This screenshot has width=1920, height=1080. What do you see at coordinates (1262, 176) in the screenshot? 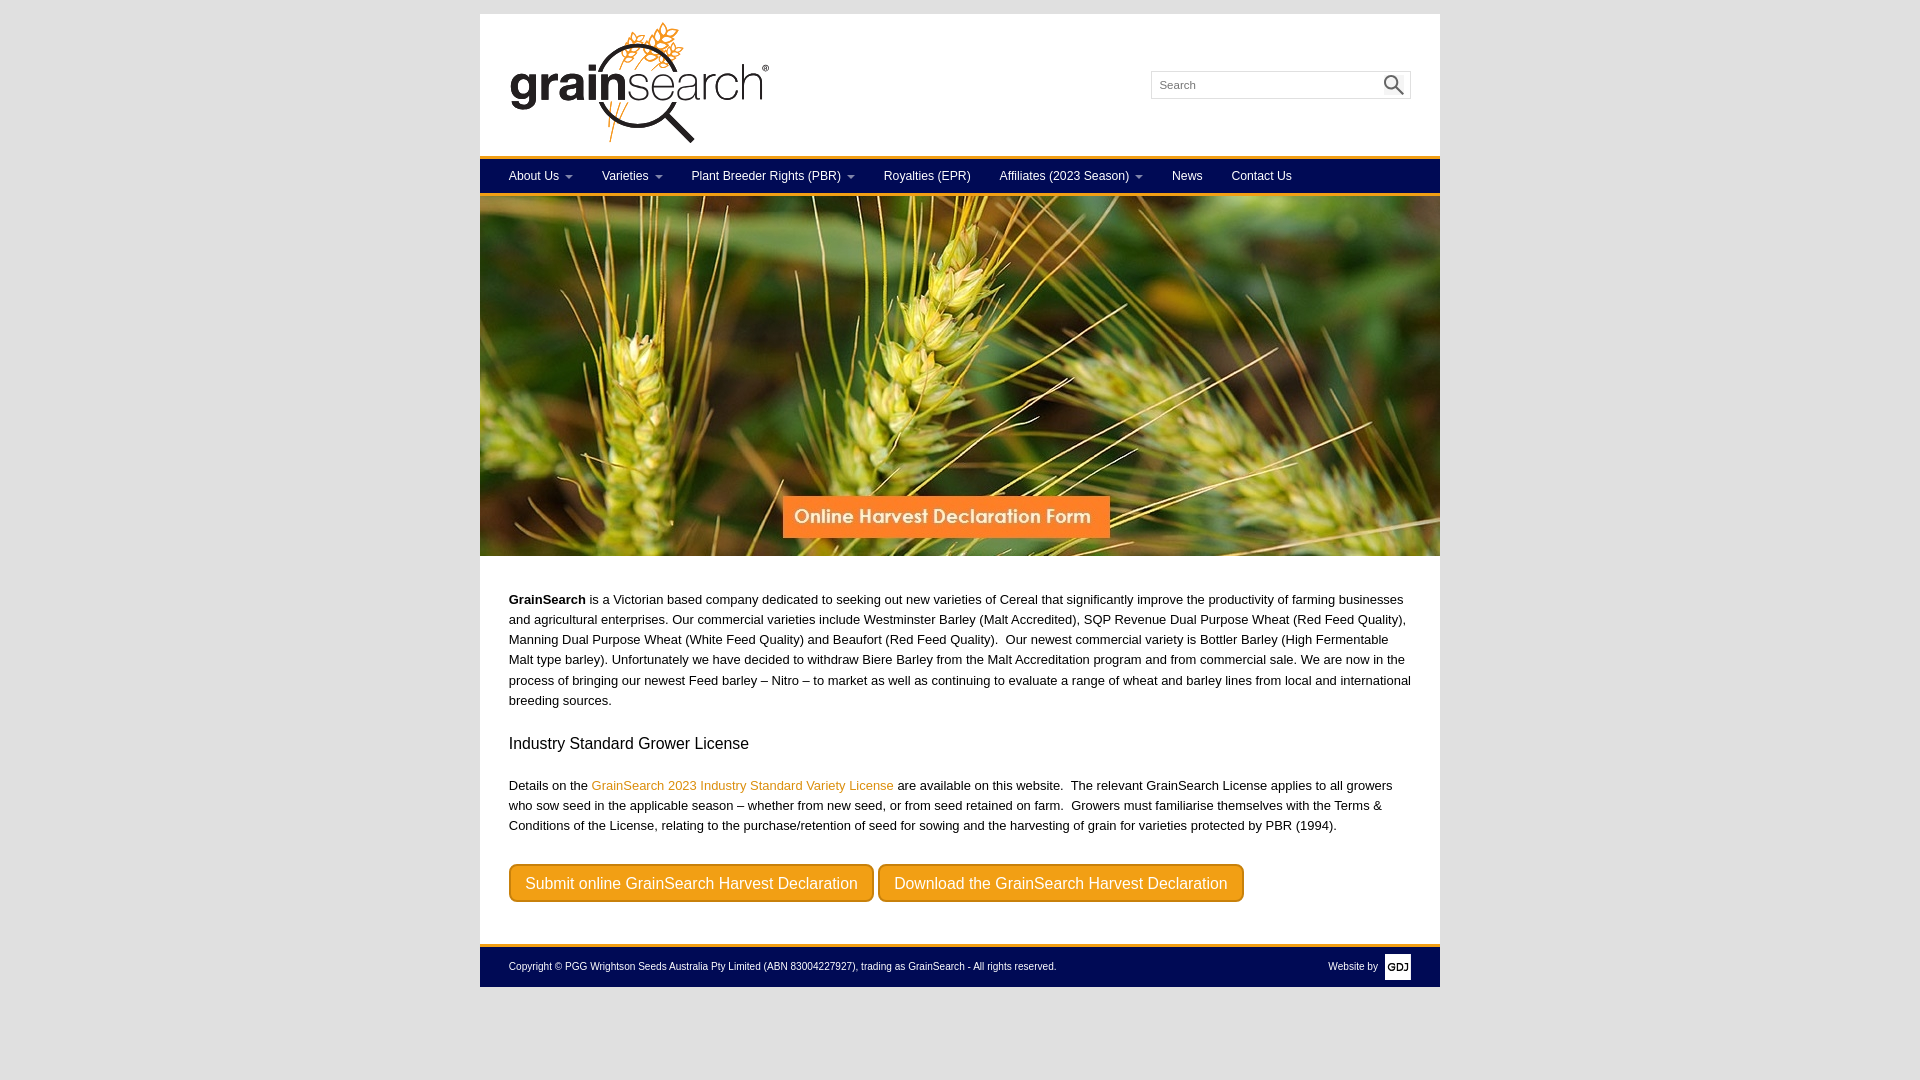
I see `Contact Us` at bounding box center [1262, 176].